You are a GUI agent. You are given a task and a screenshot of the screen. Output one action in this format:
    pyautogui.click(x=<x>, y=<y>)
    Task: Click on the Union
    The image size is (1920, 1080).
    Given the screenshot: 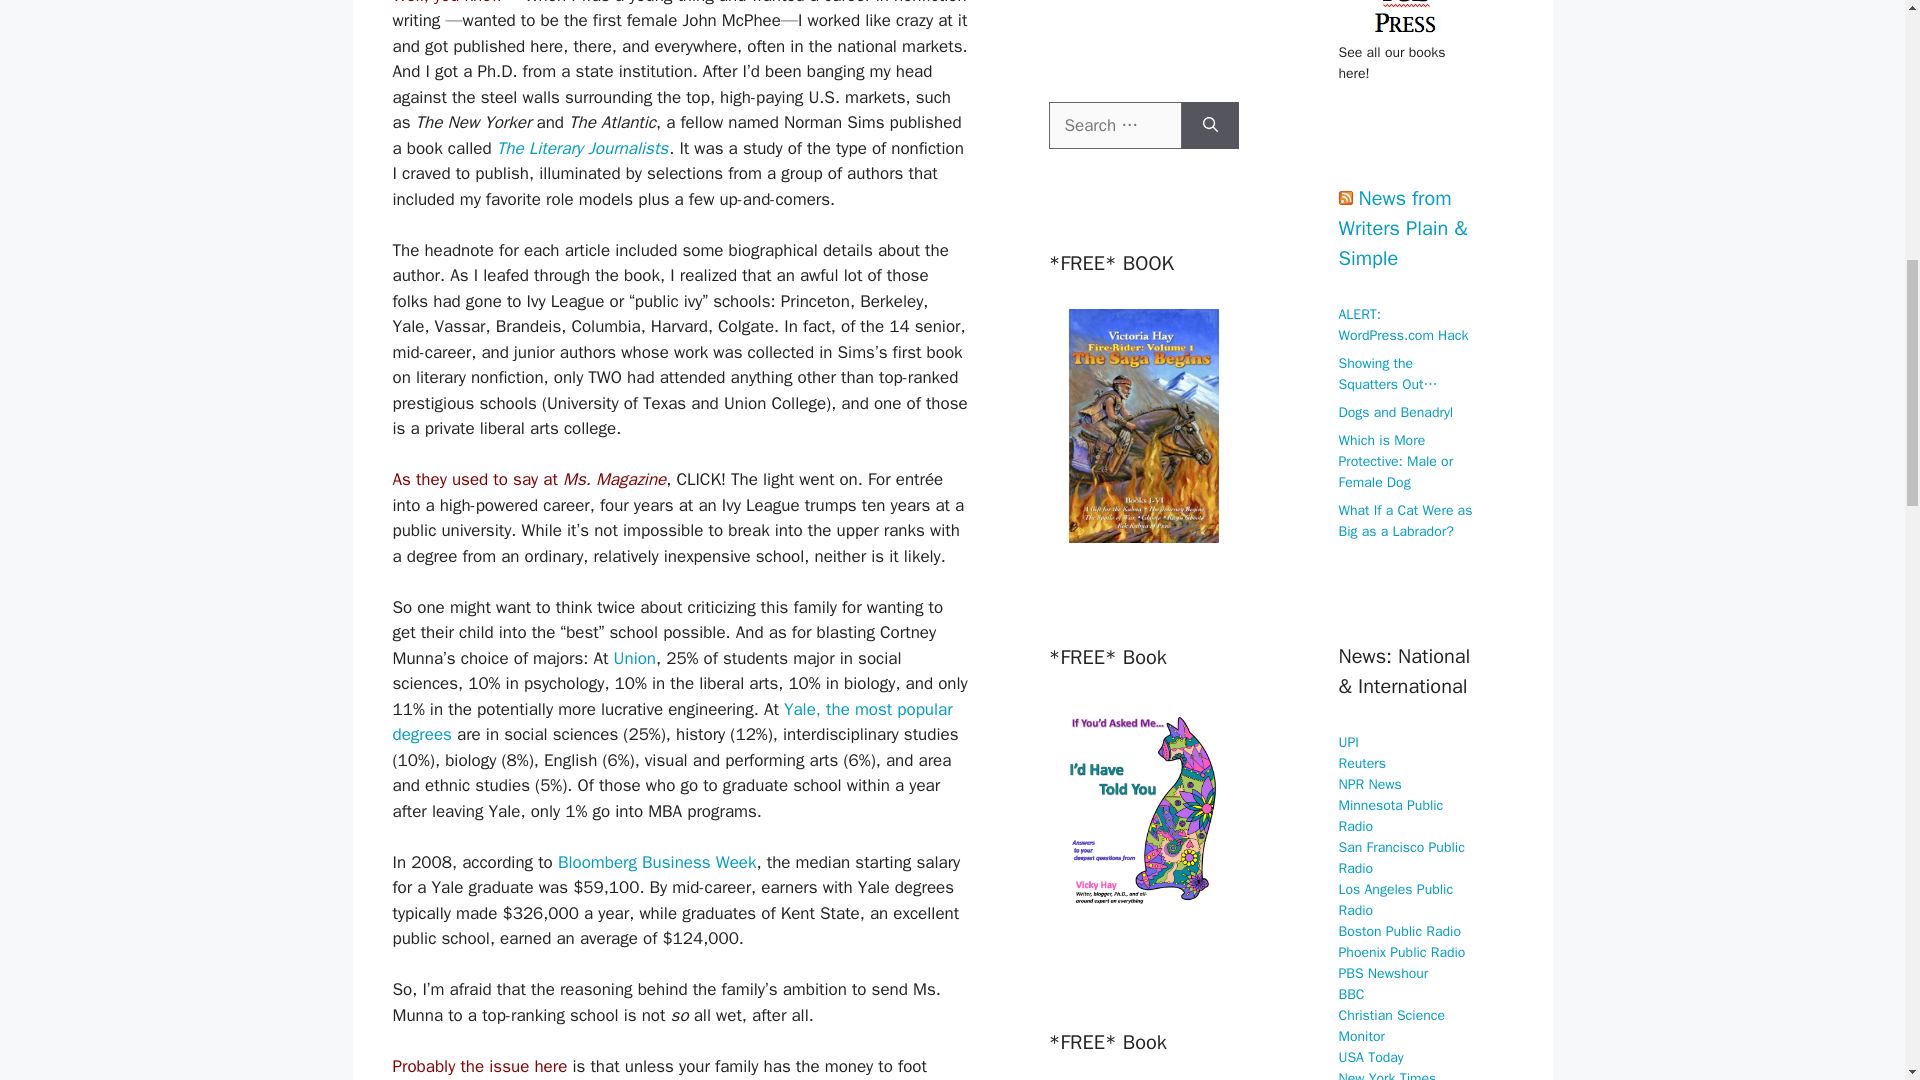 What is the action you would take?
    pyautogui.click(x=635, y=658)
    